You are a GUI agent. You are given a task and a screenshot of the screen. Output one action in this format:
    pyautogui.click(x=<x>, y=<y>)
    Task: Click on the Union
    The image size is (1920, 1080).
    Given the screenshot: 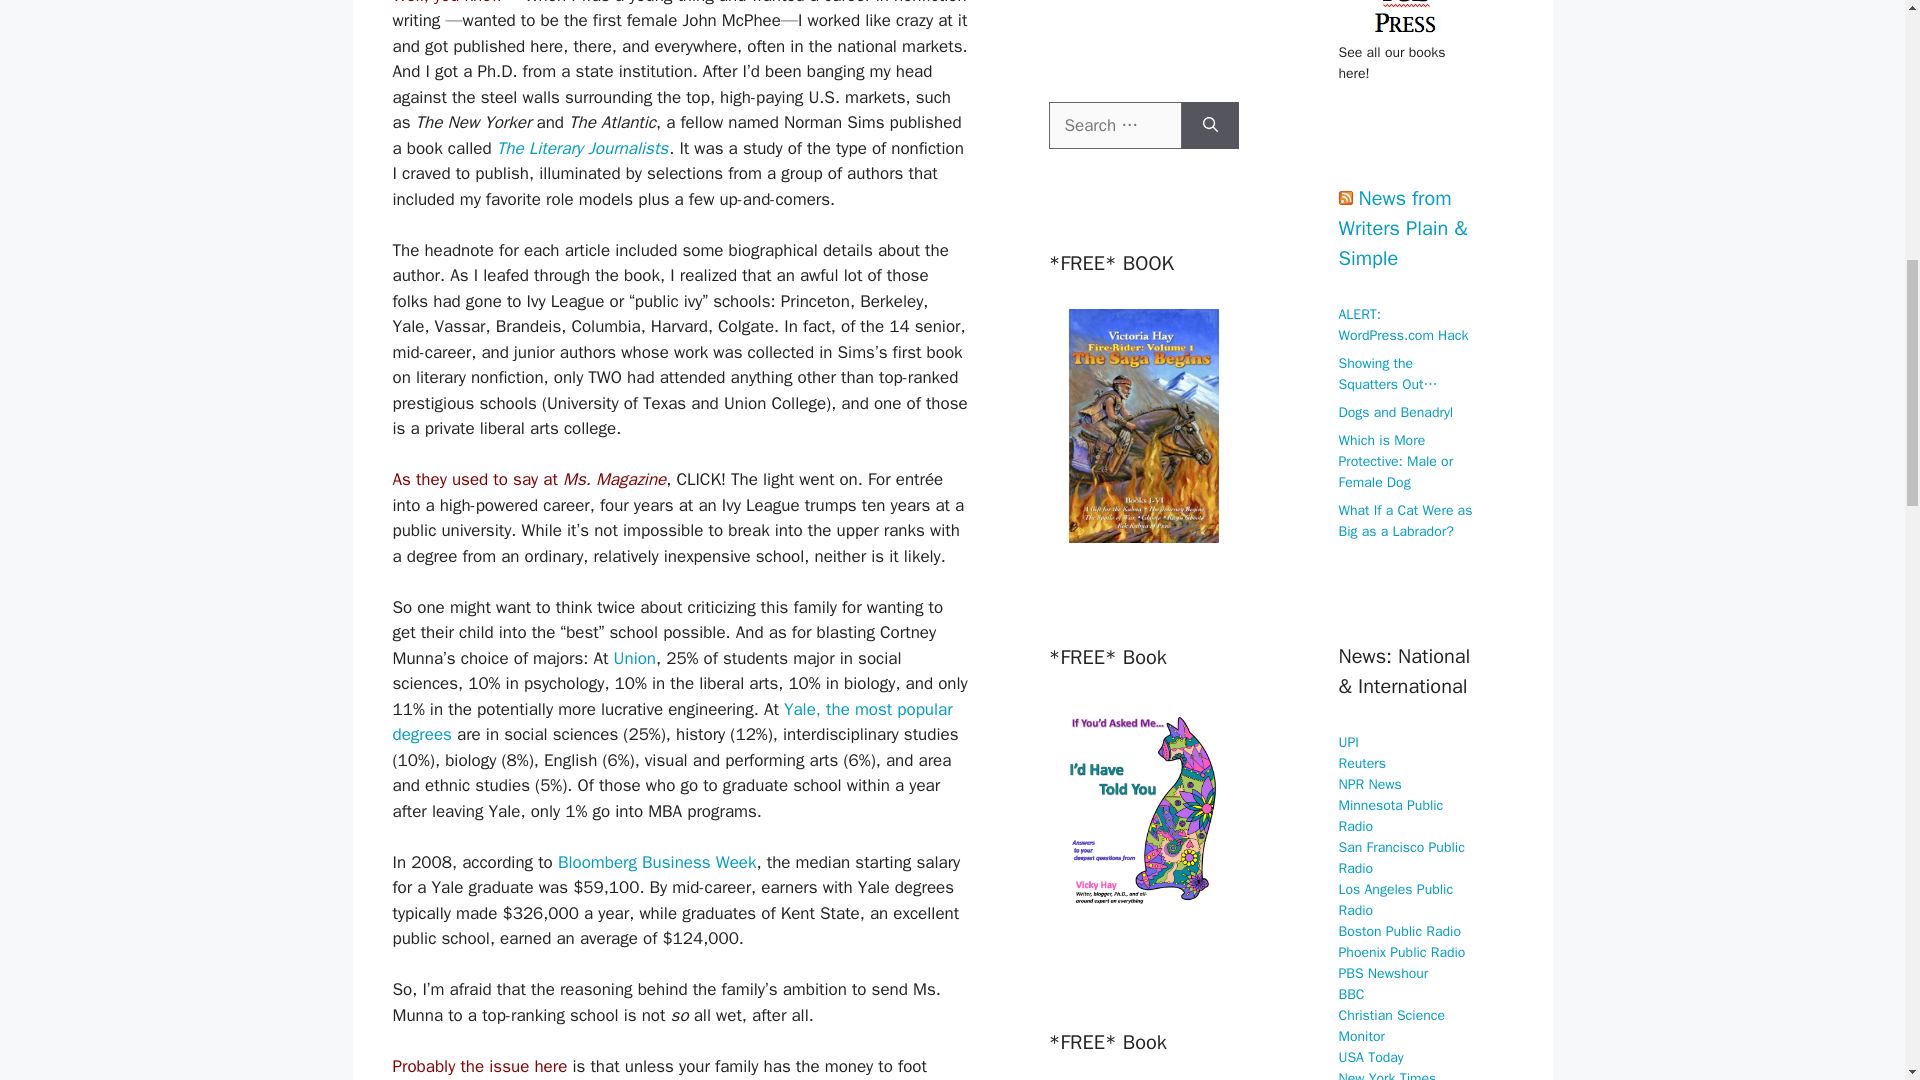 What is the action you would take?
    pyautogui.click(x=635, y=658)
    